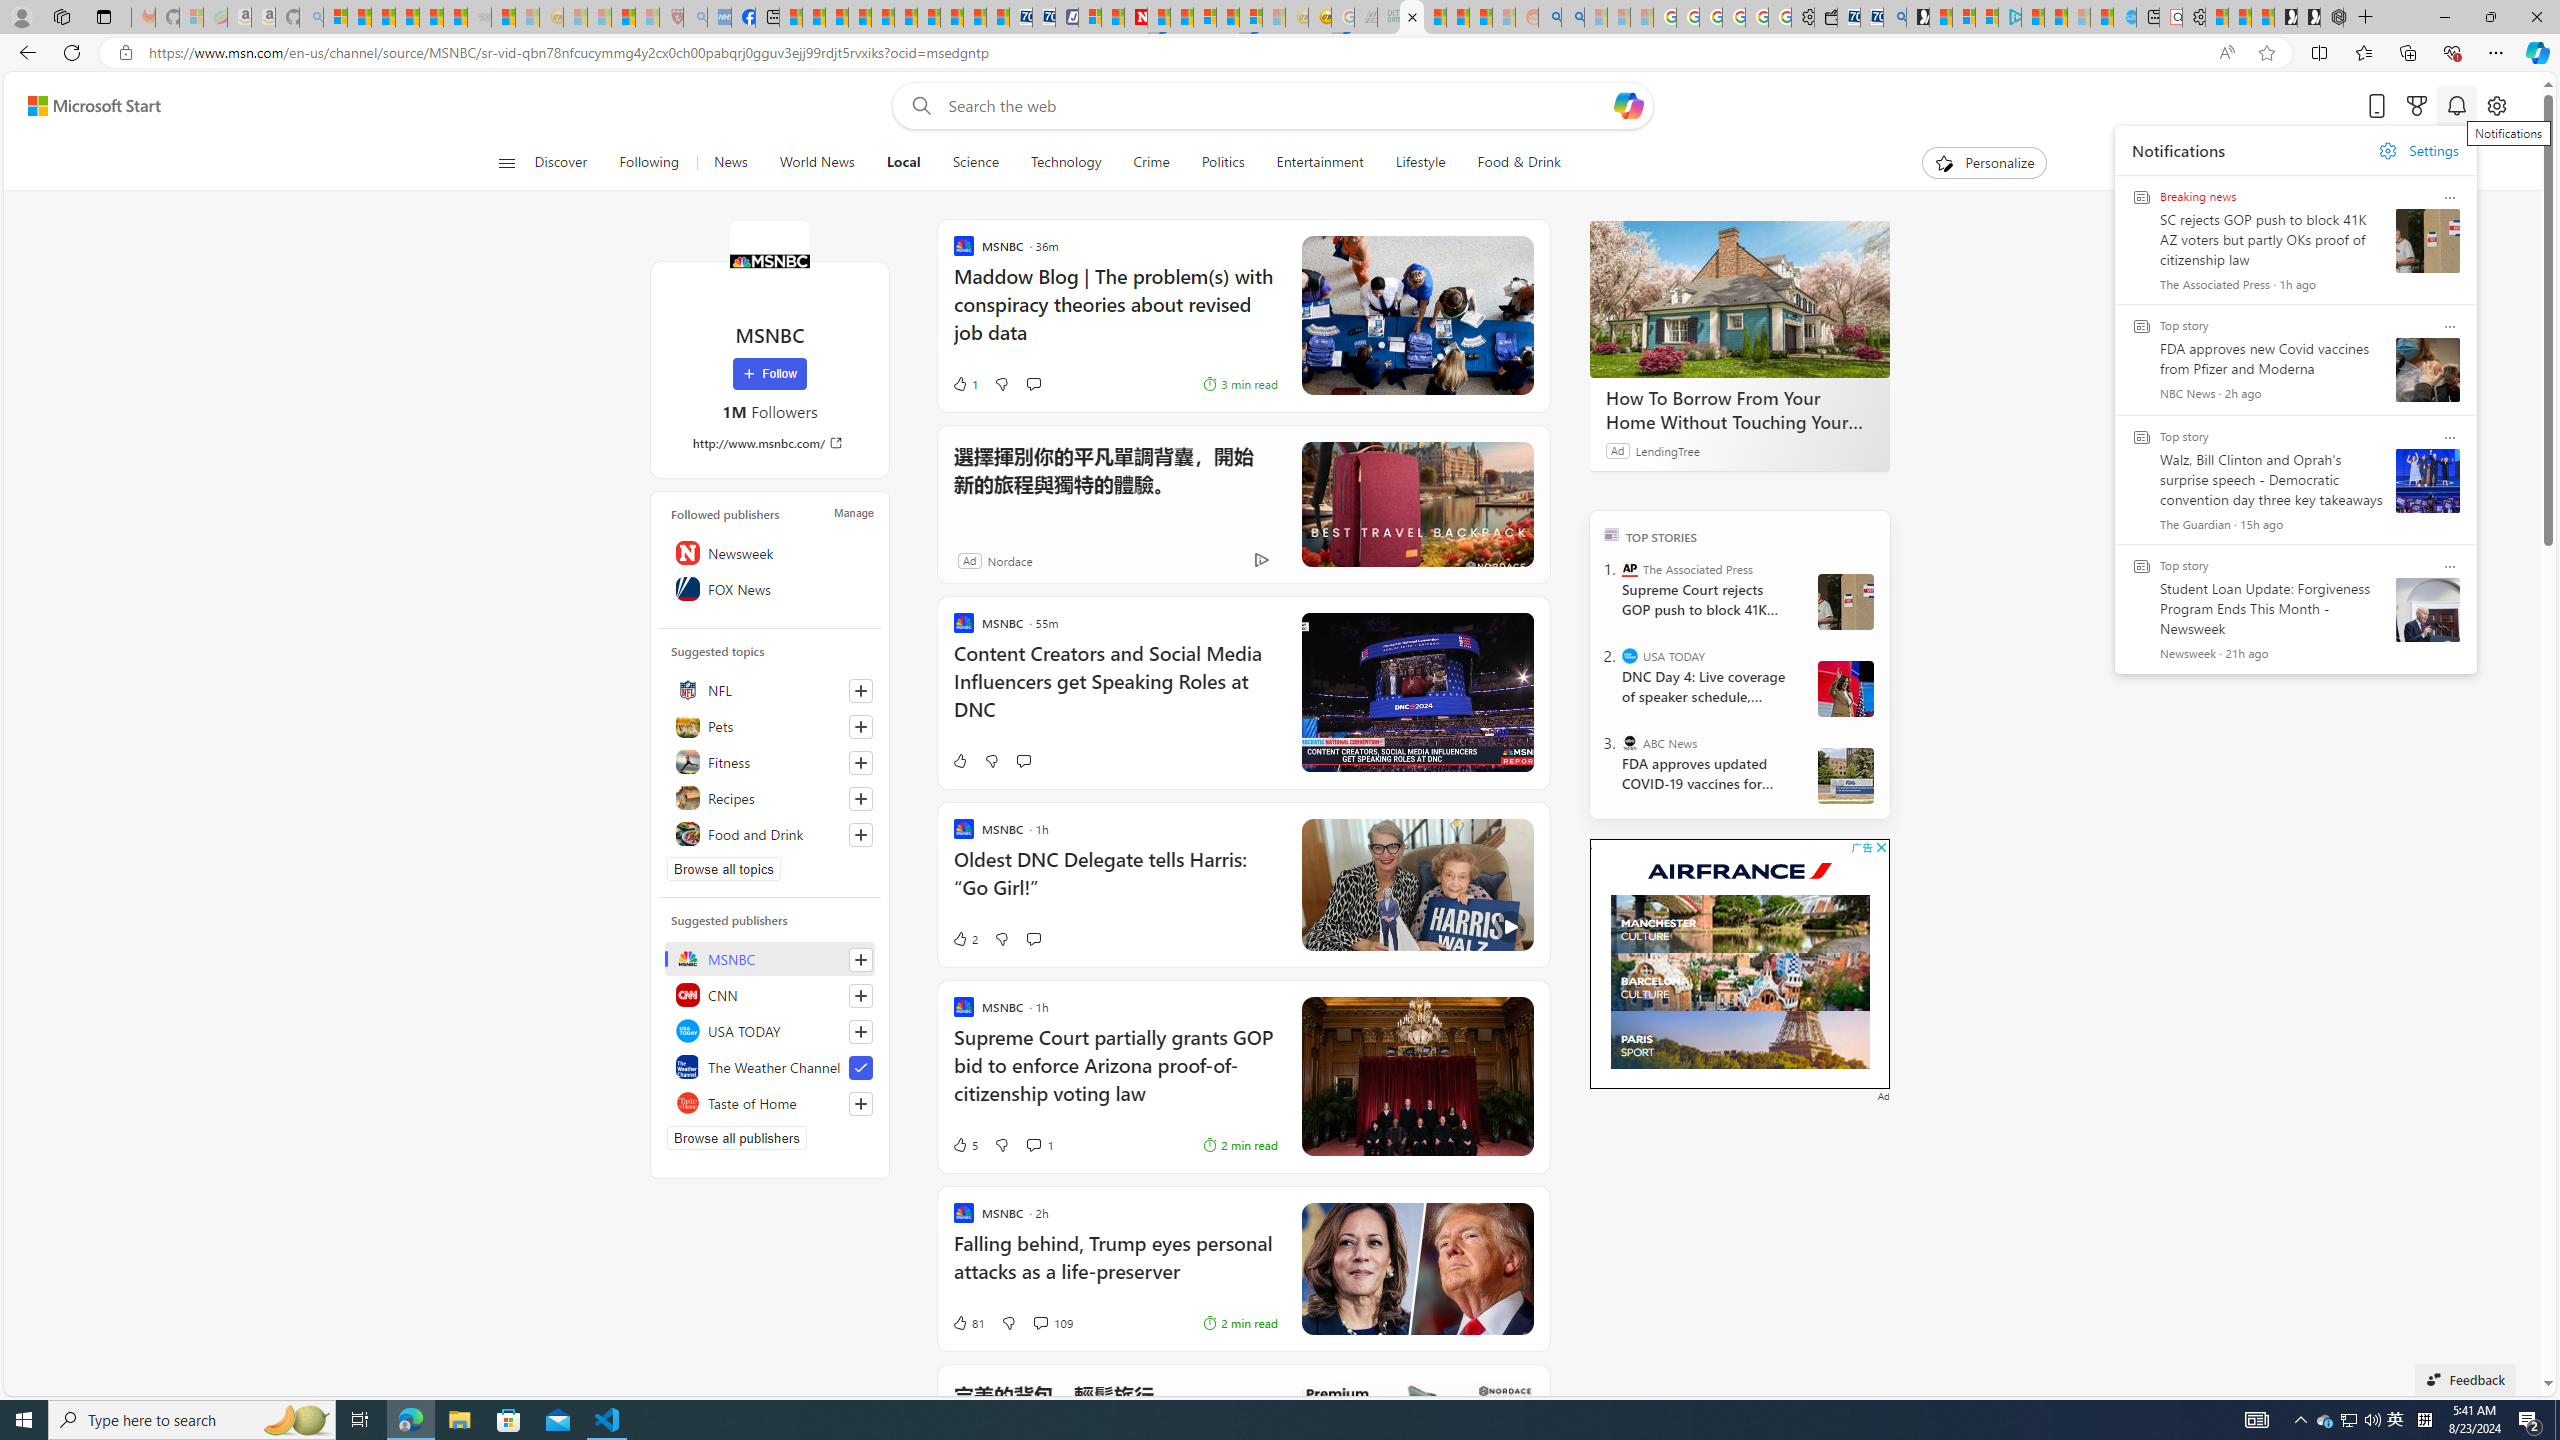 The height and width of the screenshot is (1440, 2560). What do you see at coordinates (1160, 17) in the screenshot?
I see `Trusted Community Engagement and Contributions | Guidelines` at bounding box center [1160, 17].